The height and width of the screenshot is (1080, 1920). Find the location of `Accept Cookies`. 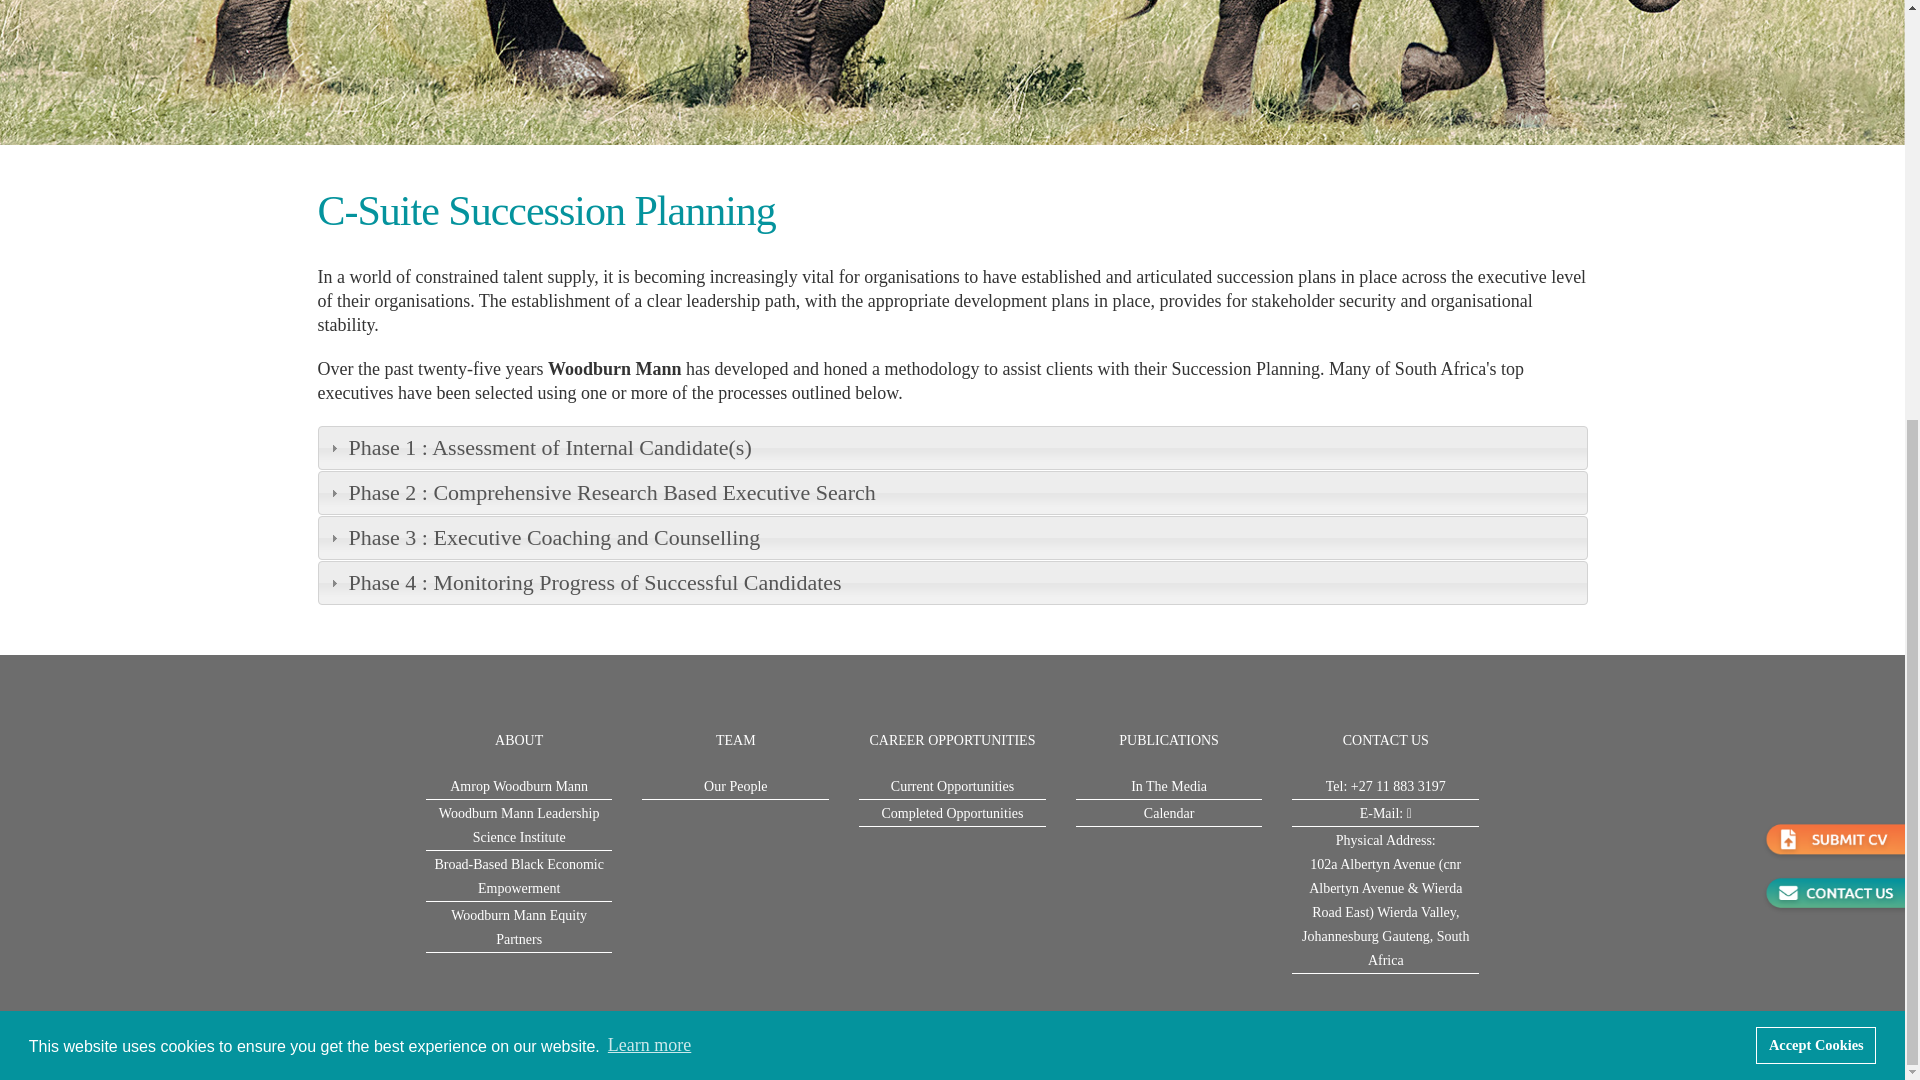

Accept Cookies is located at coordinates (1816, 366).